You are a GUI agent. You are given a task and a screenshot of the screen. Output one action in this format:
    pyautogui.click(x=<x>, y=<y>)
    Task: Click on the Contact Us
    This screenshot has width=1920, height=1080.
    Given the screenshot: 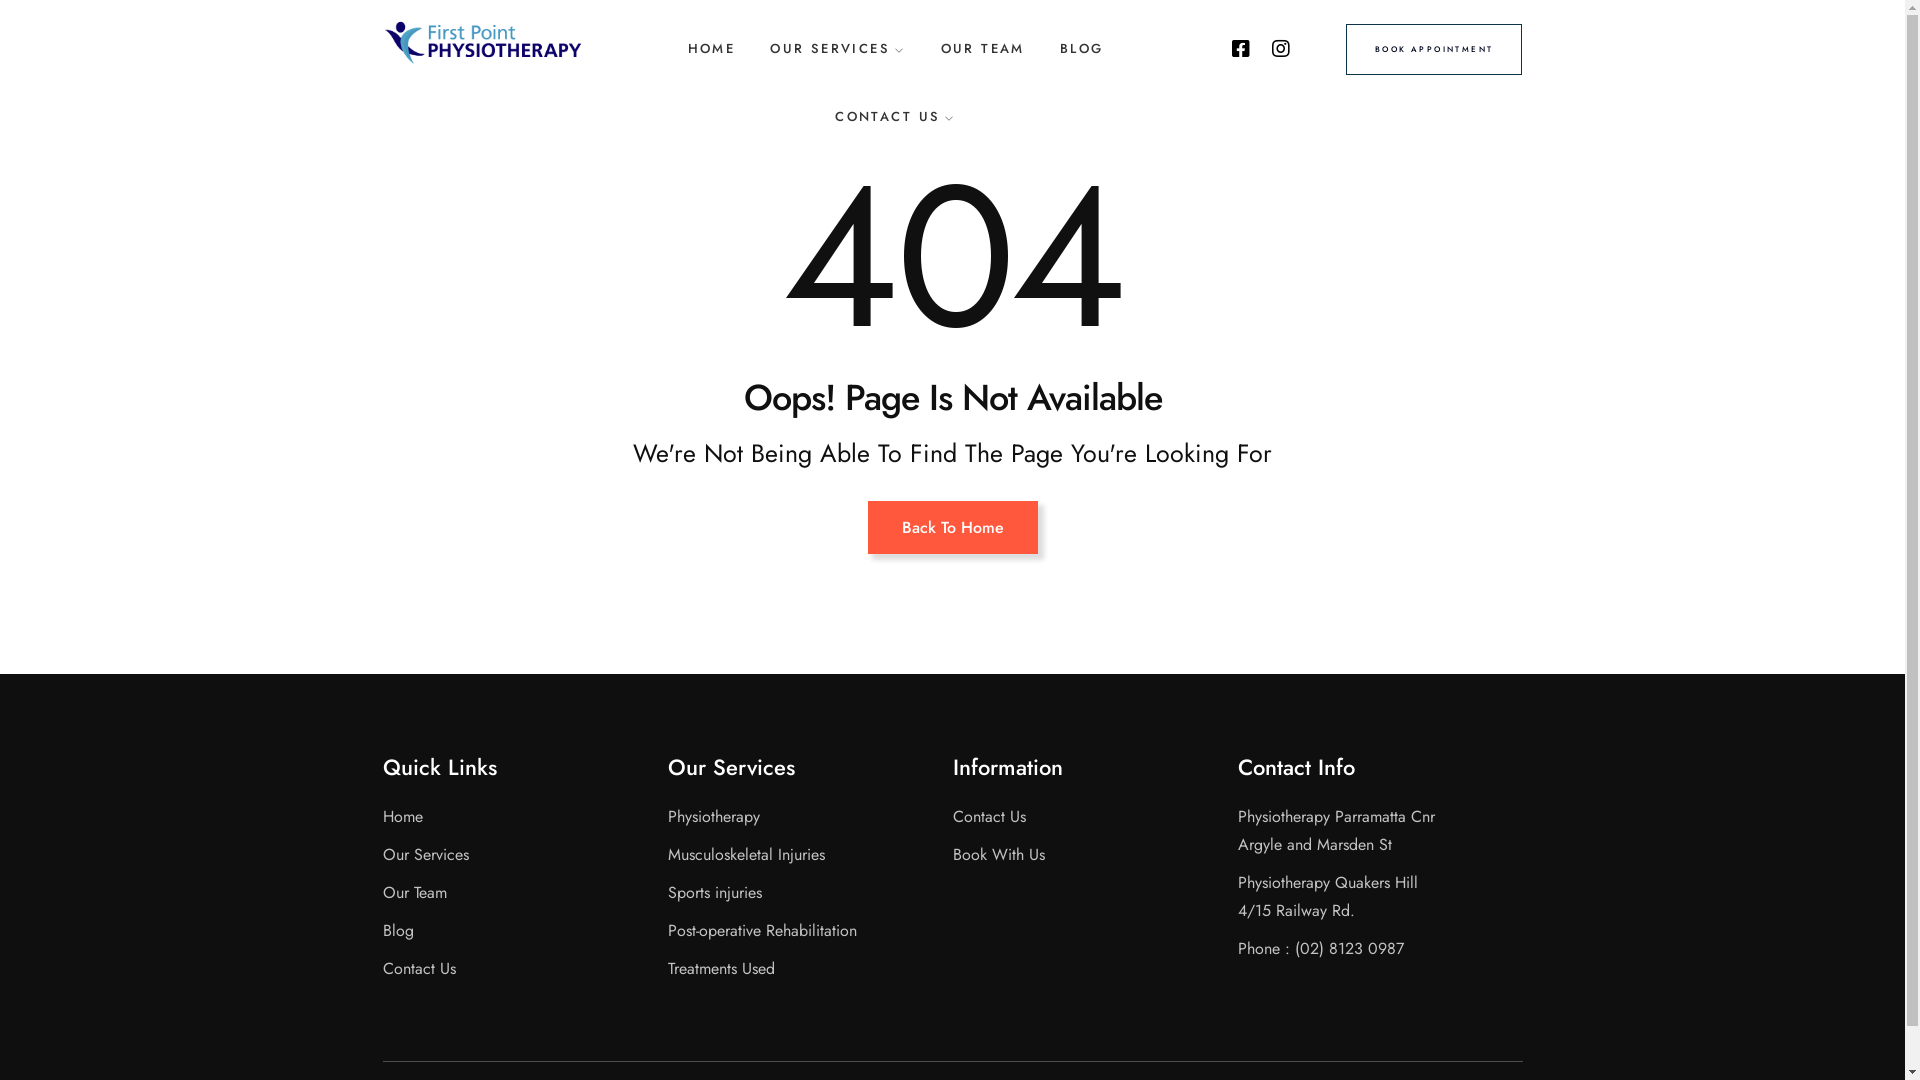 What is the action you would take?
    pyautogui.click(x=418, y=968)
    